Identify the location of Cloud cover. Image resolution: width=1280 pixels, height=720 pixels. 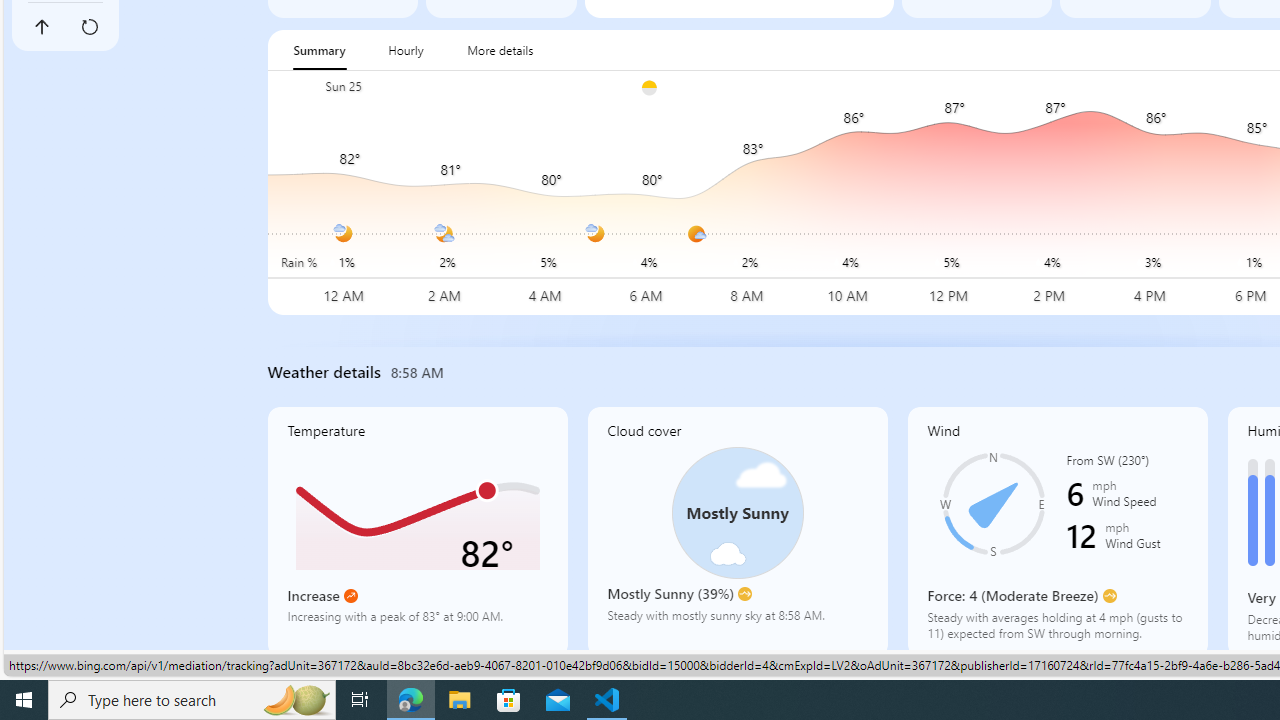
(738, 531).